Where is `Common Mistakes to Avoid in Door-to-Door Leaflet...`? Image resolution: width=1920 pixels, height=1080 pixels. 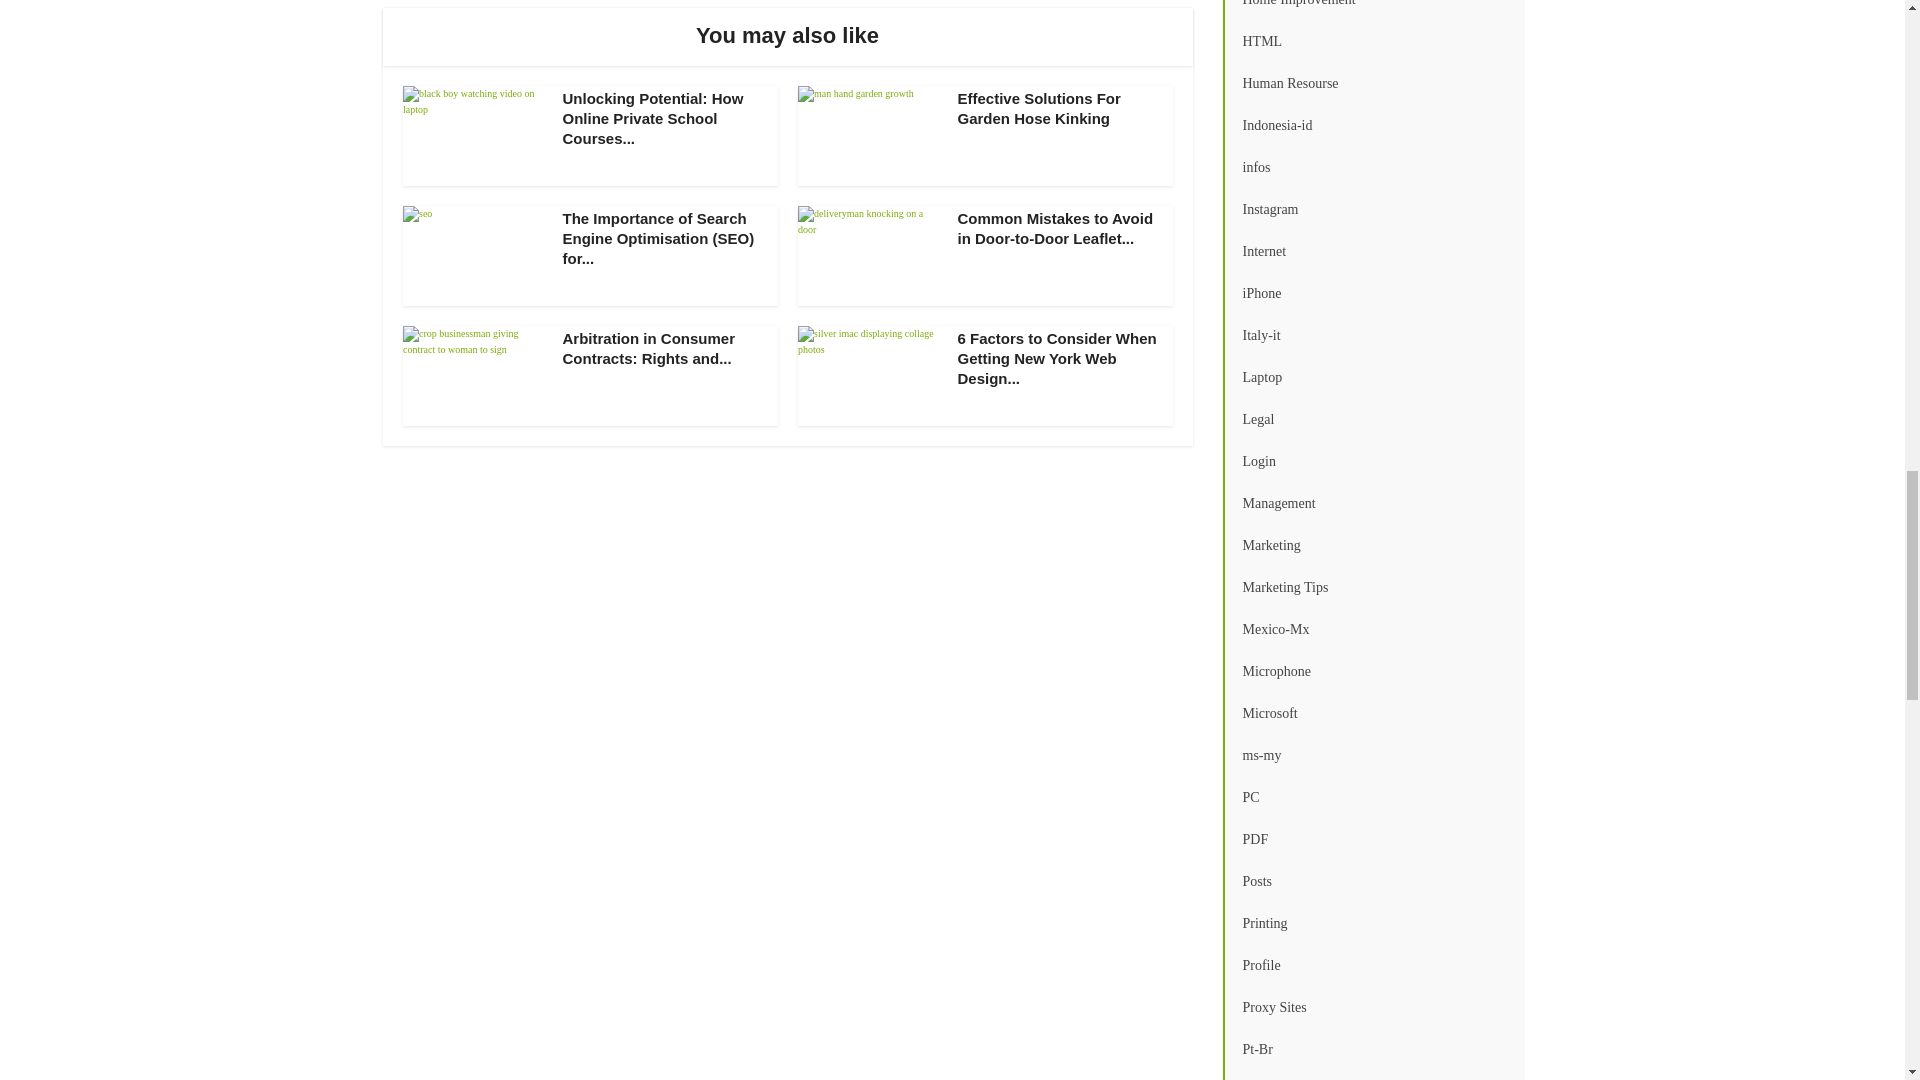 Common Mistakes to Avoid in Door-to-Door Leaflet... is located at coordinates (1056, 228).